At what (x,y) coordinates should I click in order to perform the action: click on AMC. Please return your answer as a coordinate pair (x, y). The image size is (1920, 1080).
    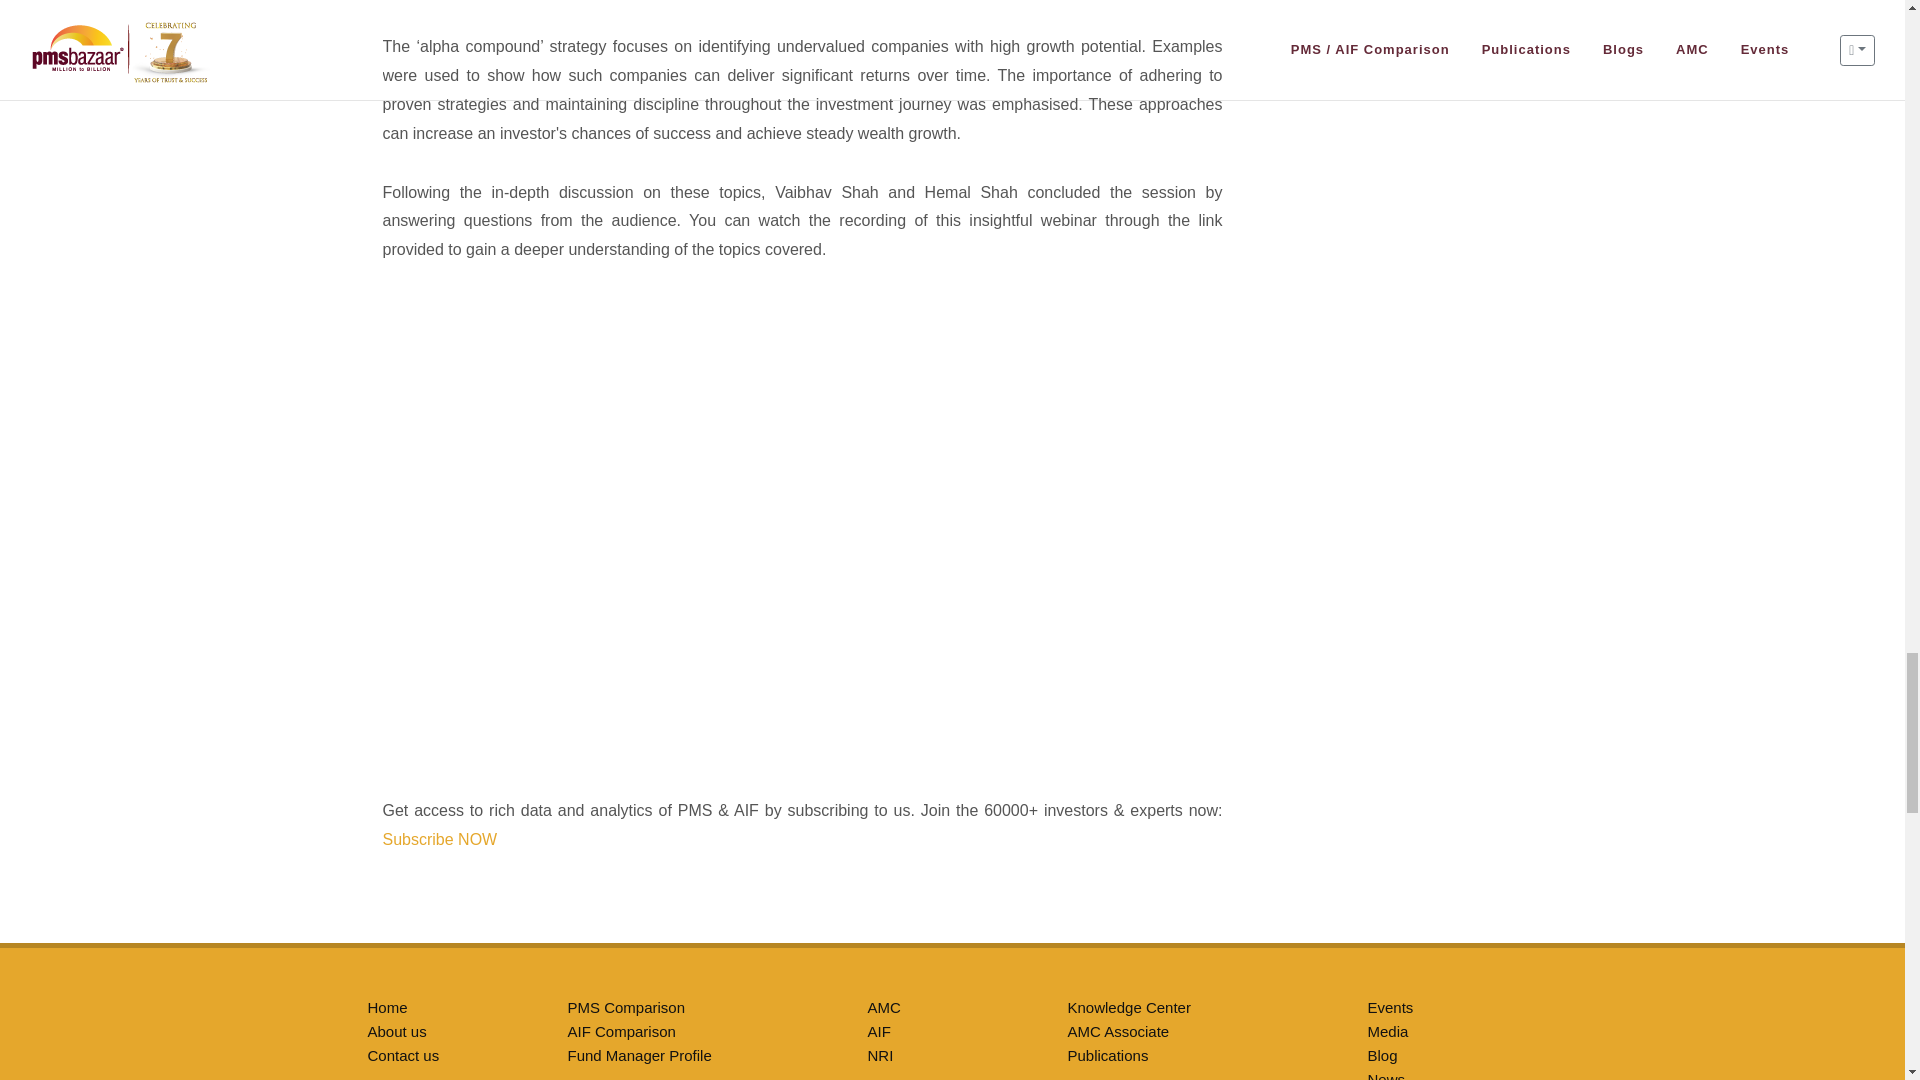
    Looking at the image, I should click on (884, 1008).